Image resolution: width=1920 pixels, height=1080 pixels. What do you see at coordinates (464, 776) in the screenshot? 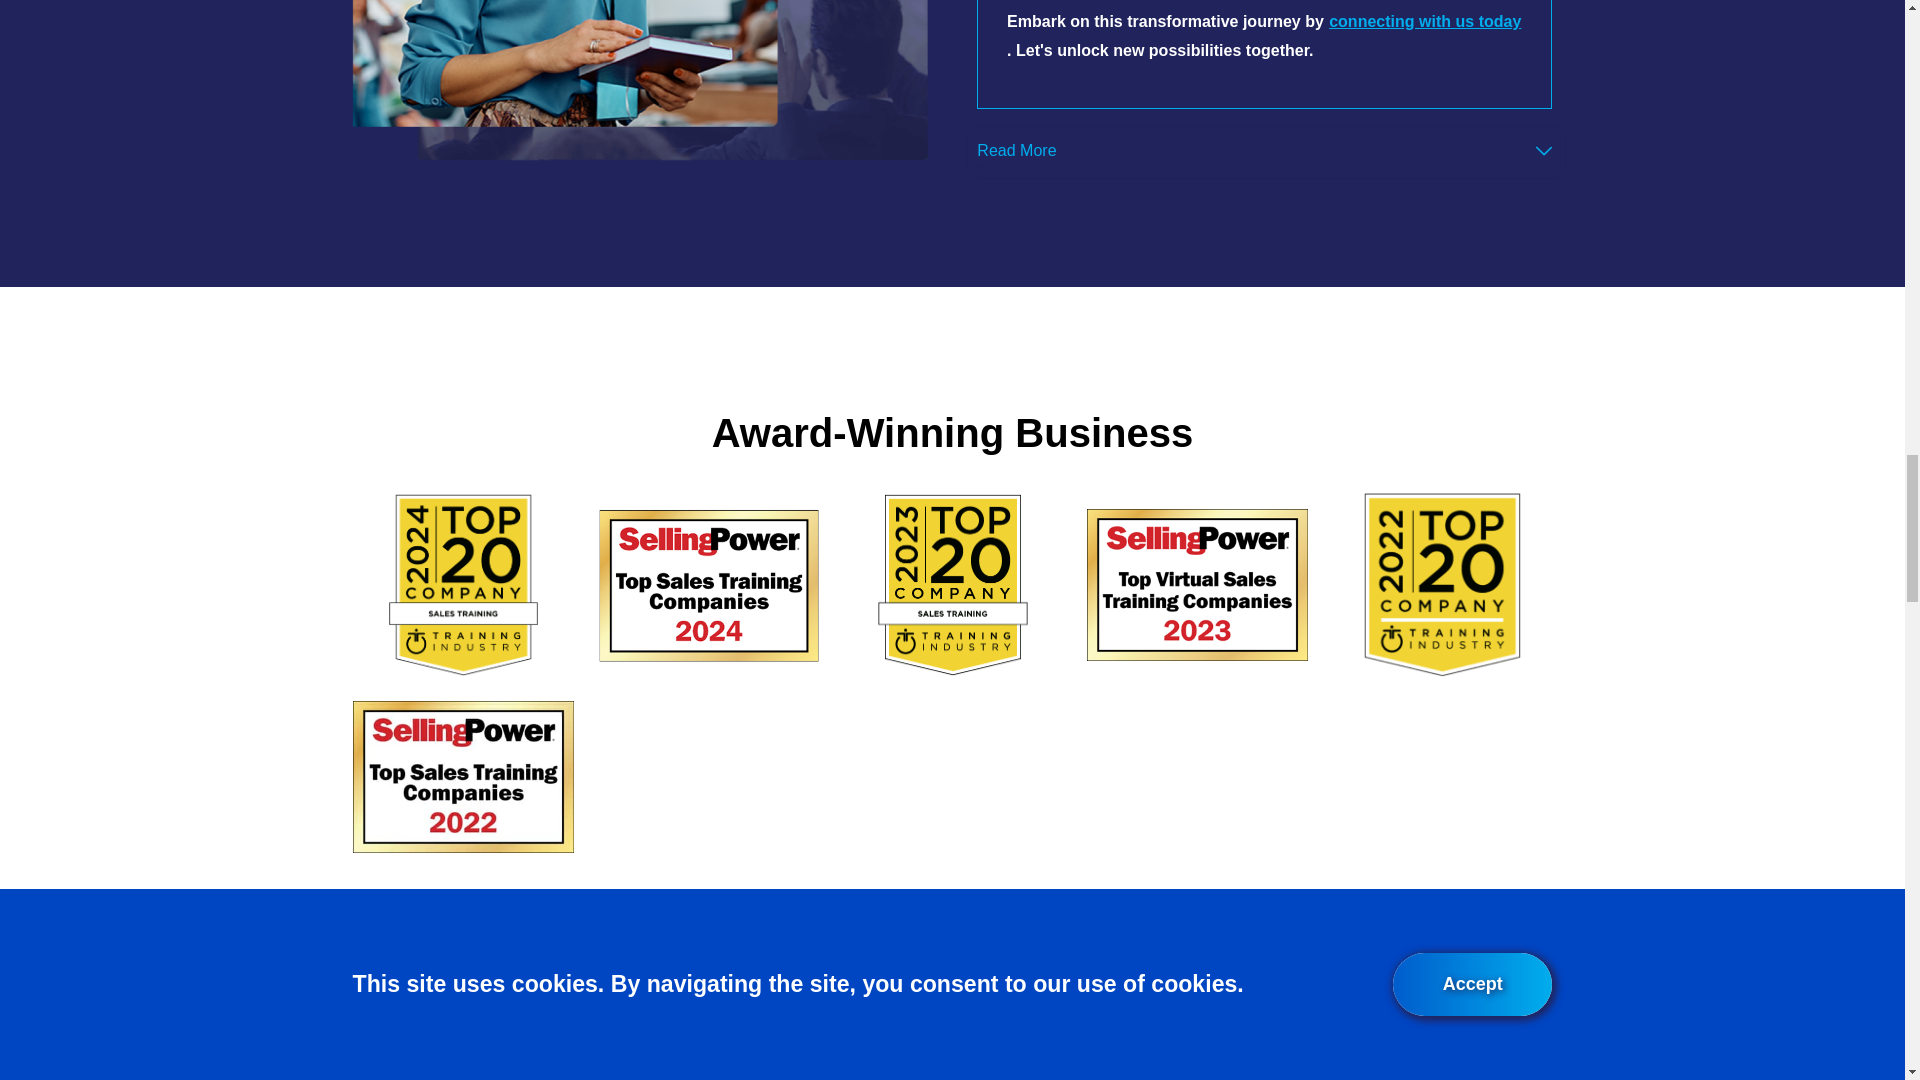
I see `Top 25 Sales Training Companies in 2022 by Selling Power` at bounding box center [464, 776].